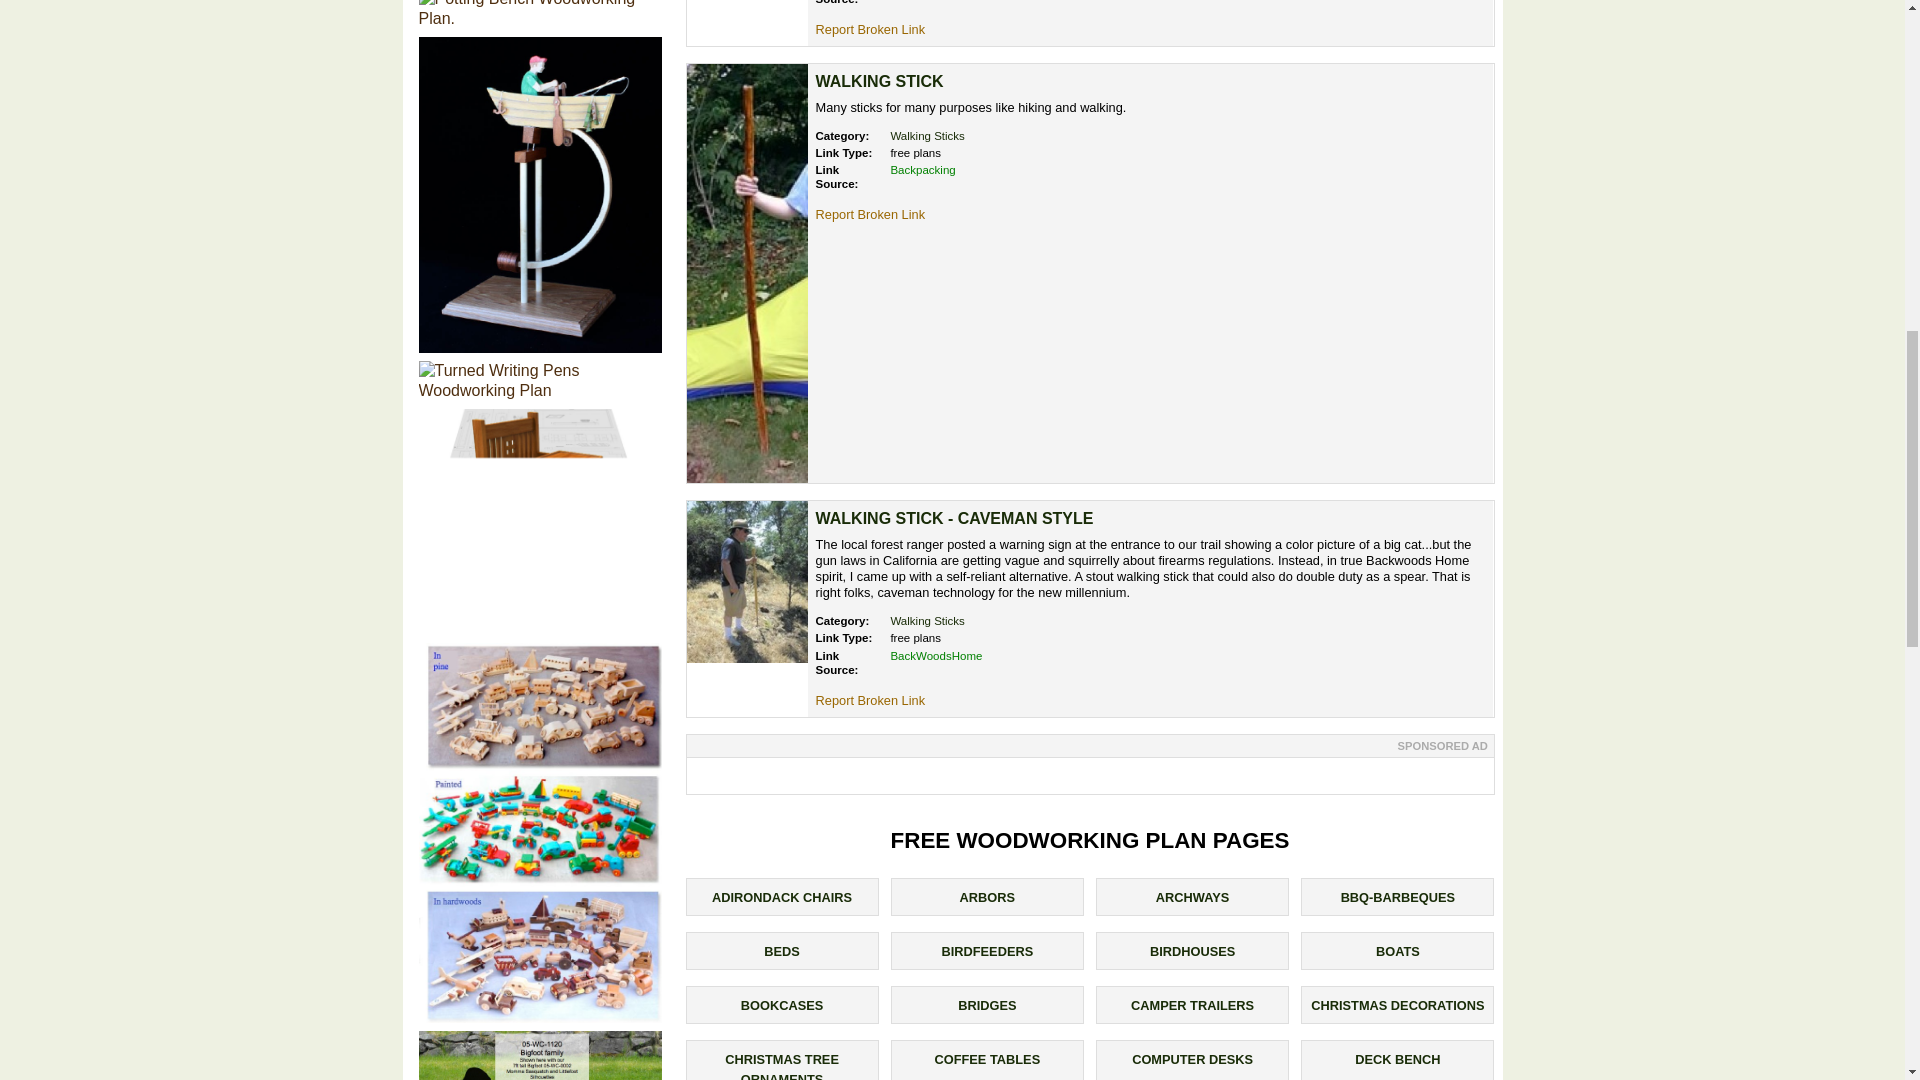 This screenshot has height=1080, width=1920. Describe the element at coordinates (955, 518) in the screenshot. I see `Walking Stick - Caveman style` at that location.